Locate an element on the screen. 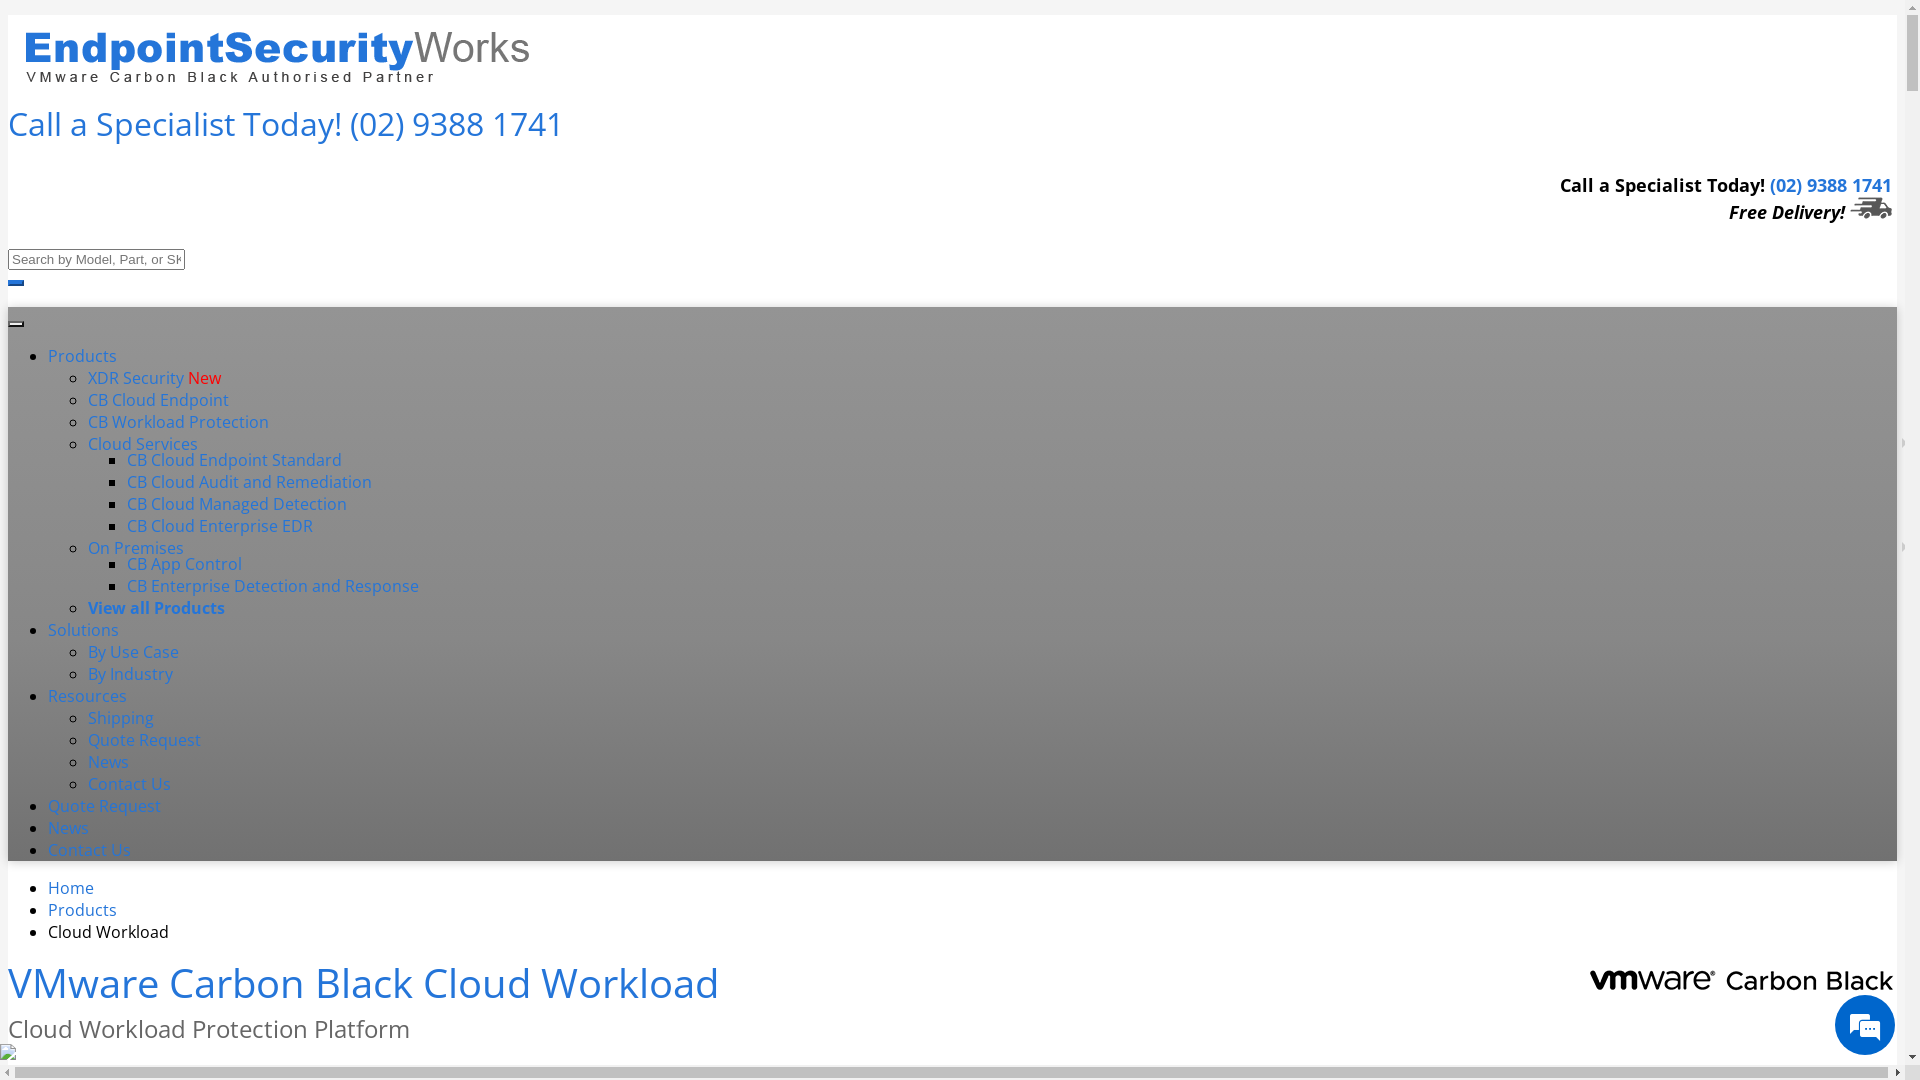  Quote Request is located at coordinates (104, 806).